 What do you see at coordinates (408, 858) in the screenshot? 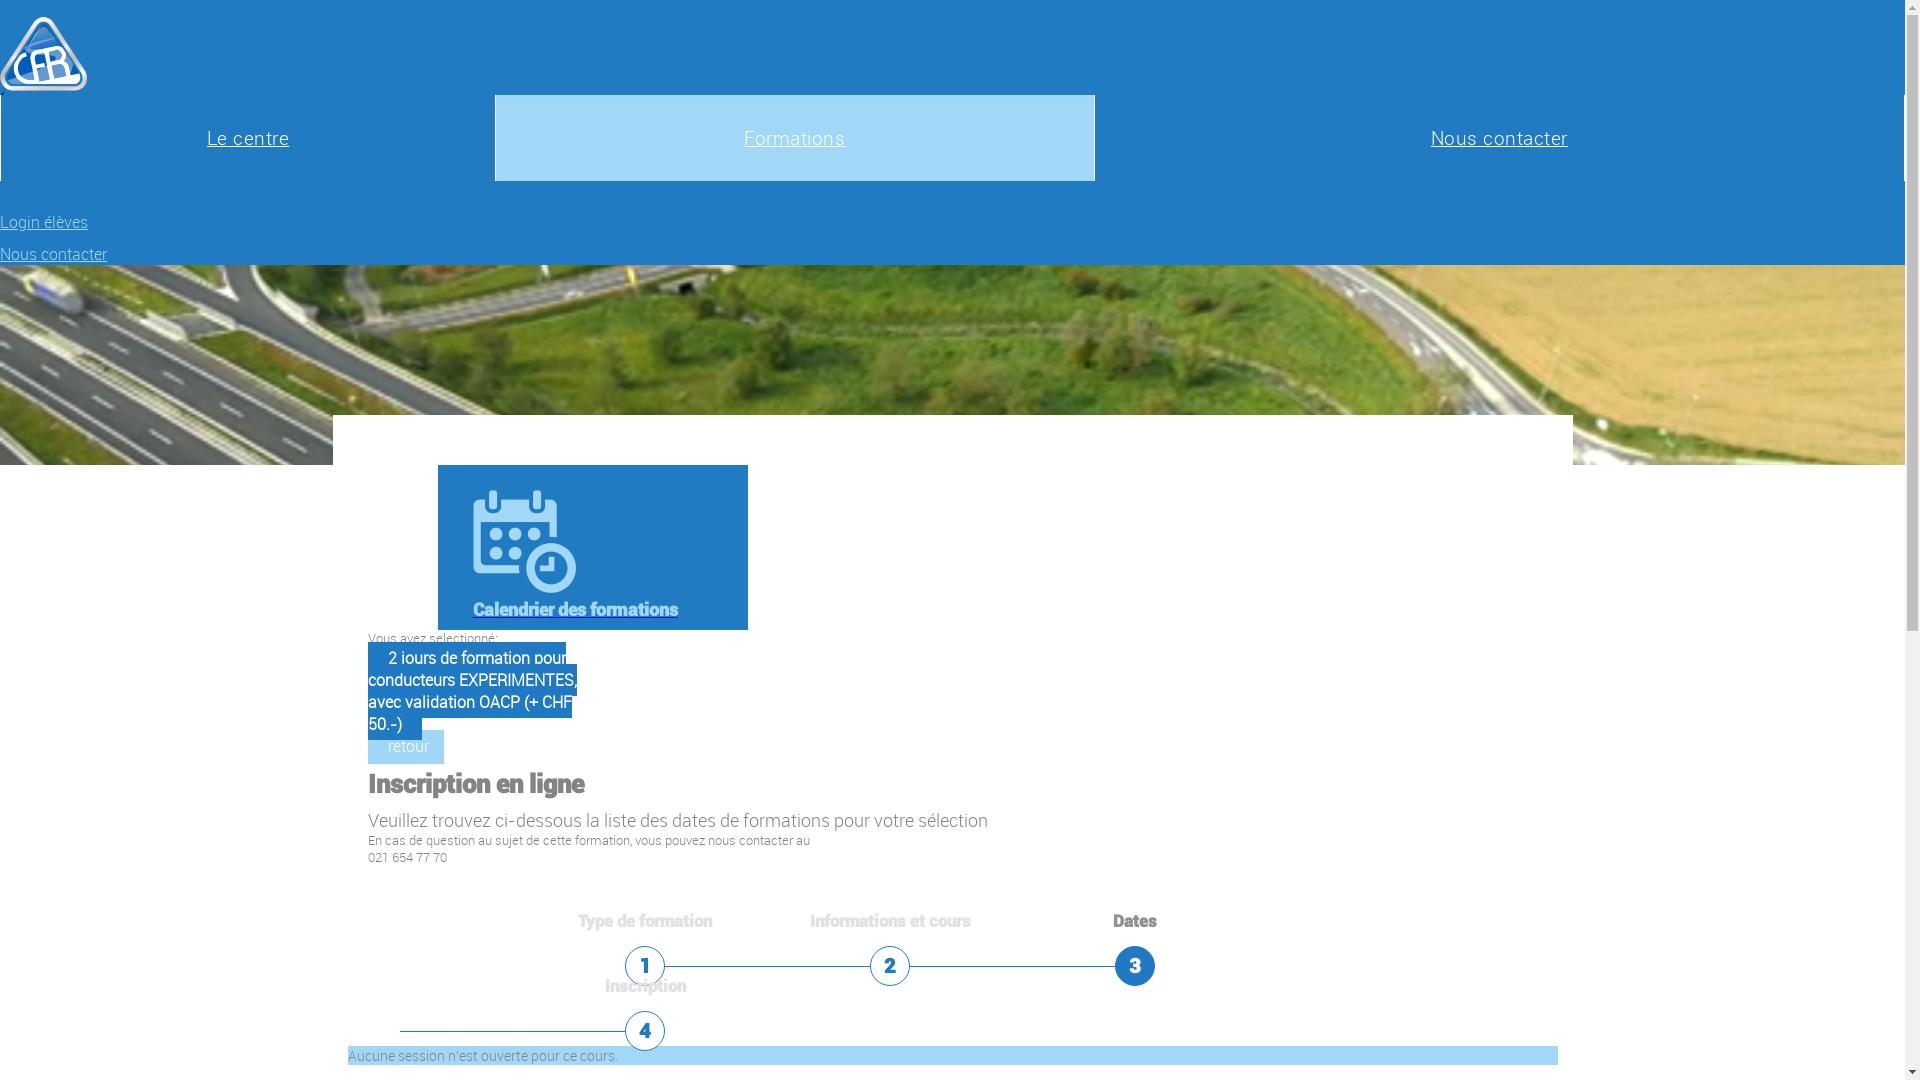
I see `021 654 77 70` at bounding box center [408, 858].